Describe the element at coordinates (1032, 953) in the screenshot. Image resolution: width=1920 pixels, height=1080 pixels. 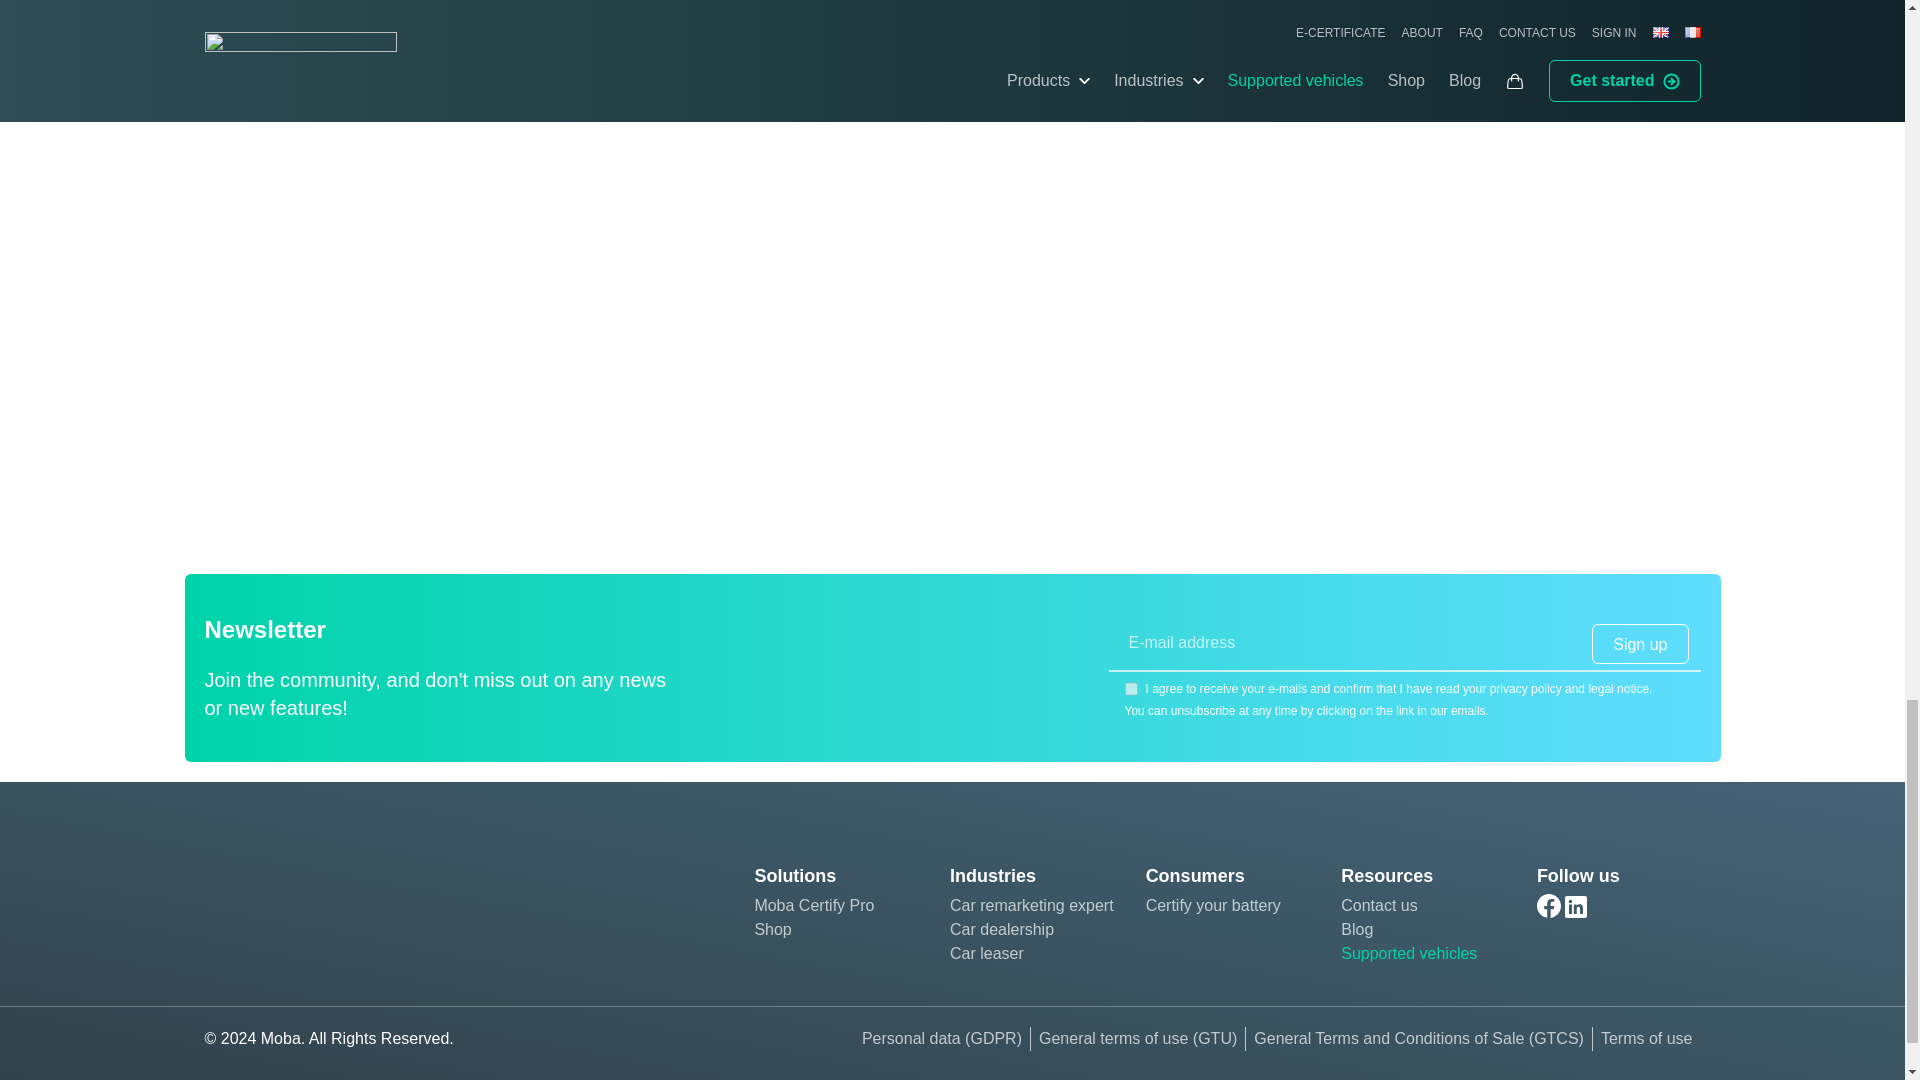
I see `Car leaser` at that location.